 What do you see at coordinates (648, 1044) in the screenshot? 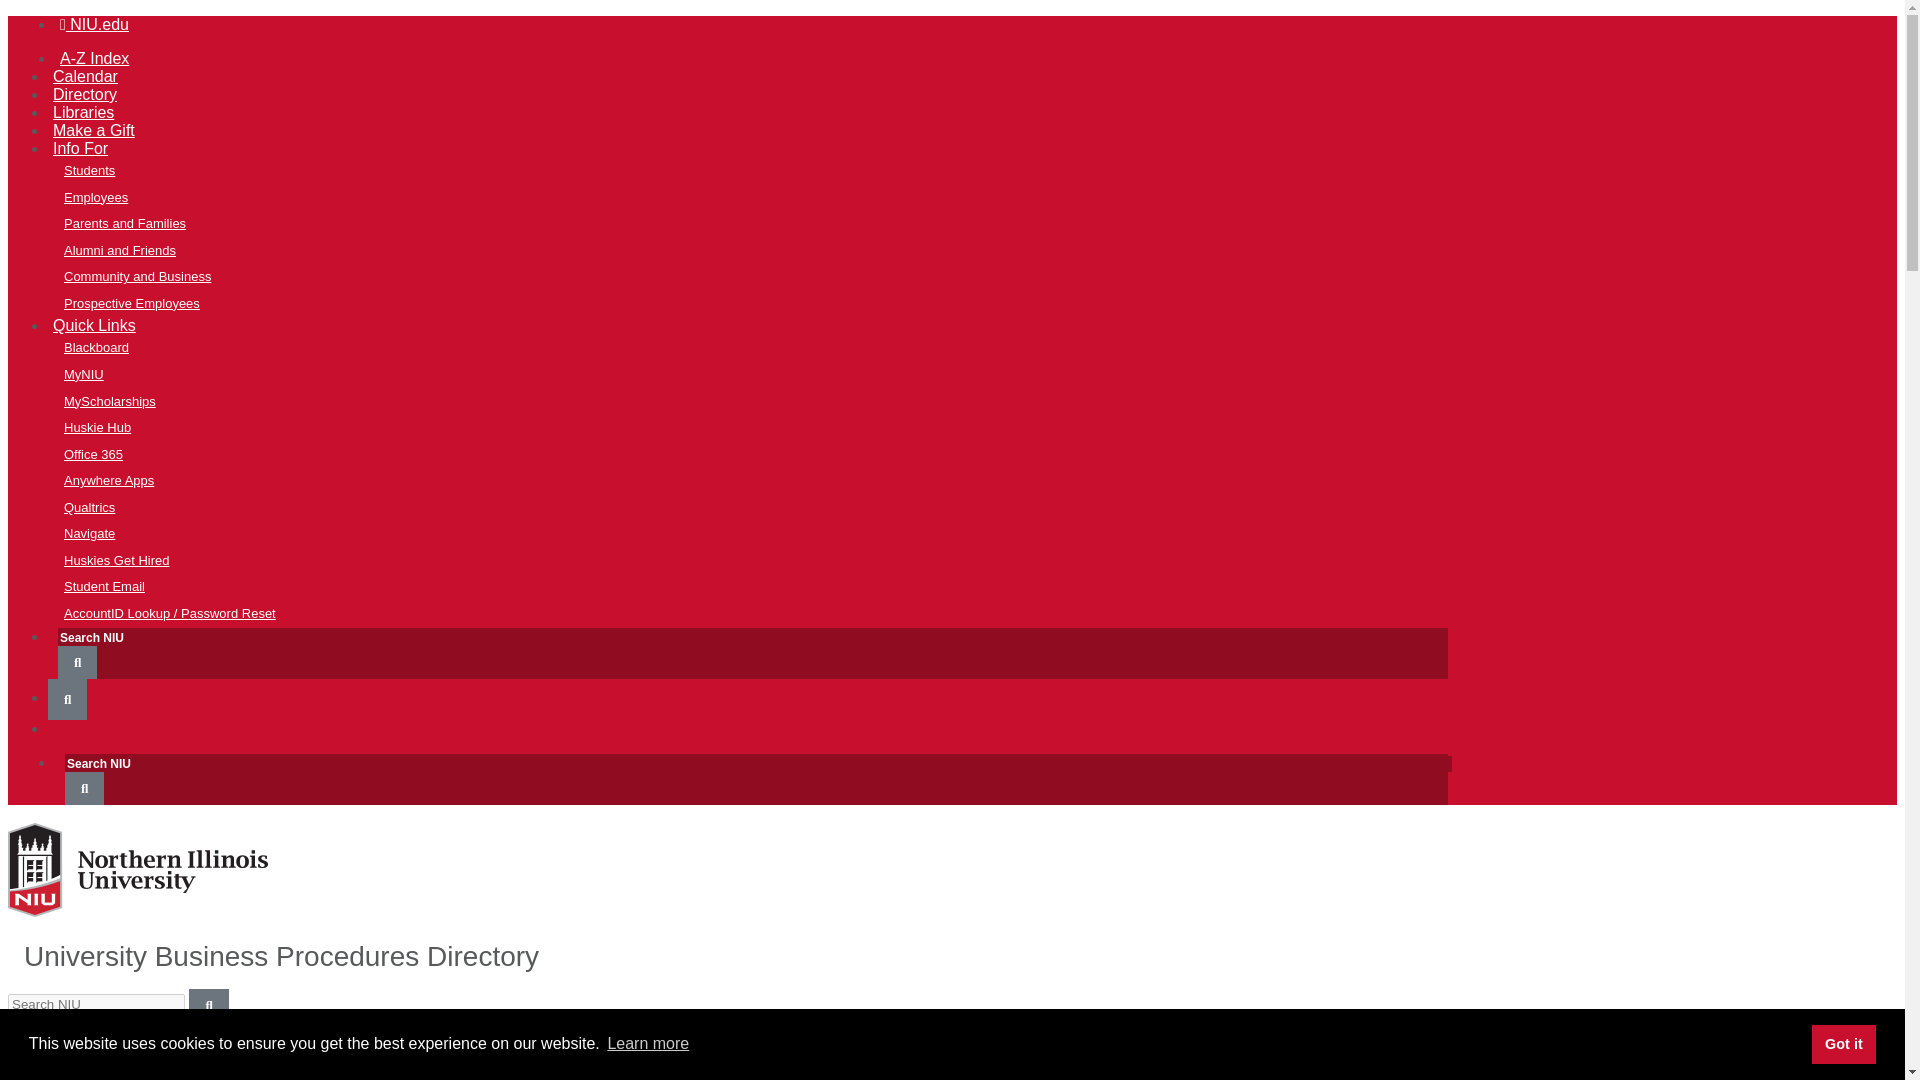
I see `Learn more` at bounding box center [648, 1044].